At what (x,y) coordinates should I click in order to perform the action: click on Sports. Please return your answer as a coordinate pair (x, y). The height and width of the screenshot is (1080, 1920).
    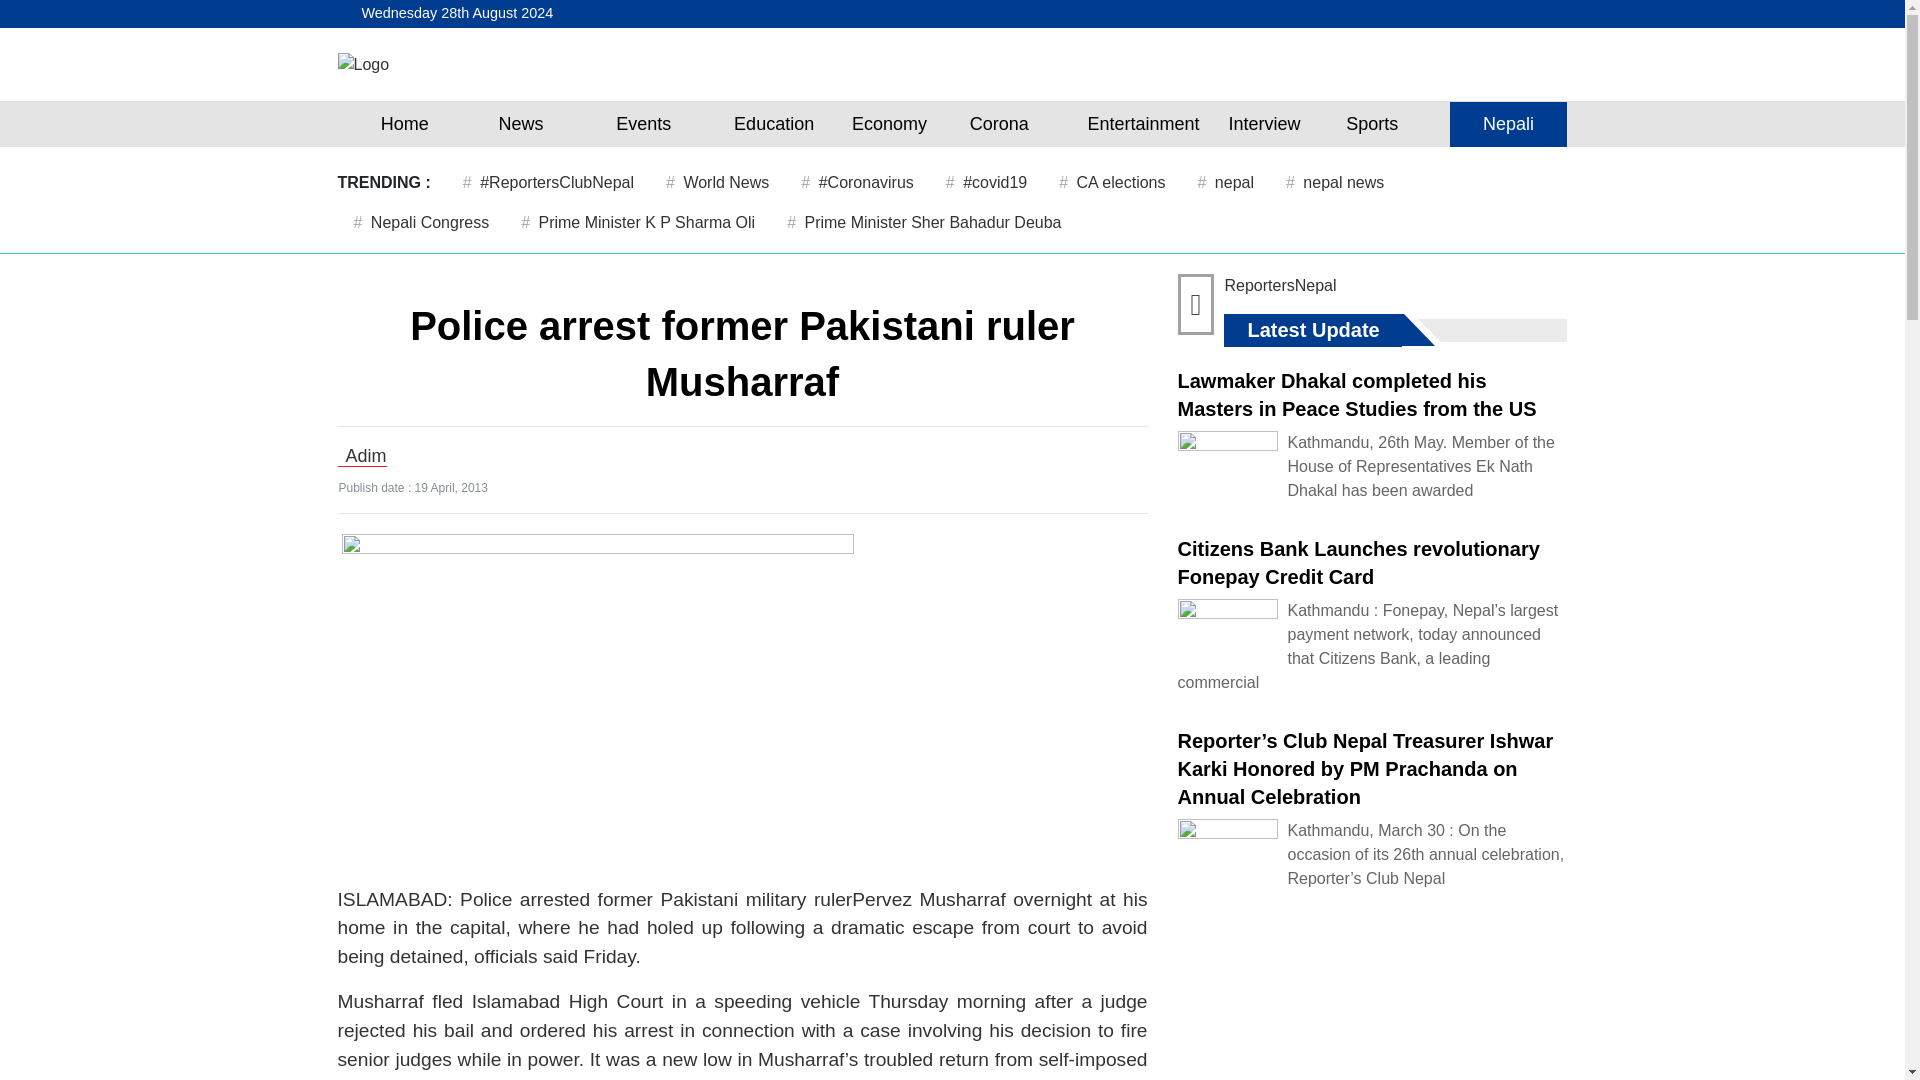
    Looking at the image, I should click on (1372, 124).